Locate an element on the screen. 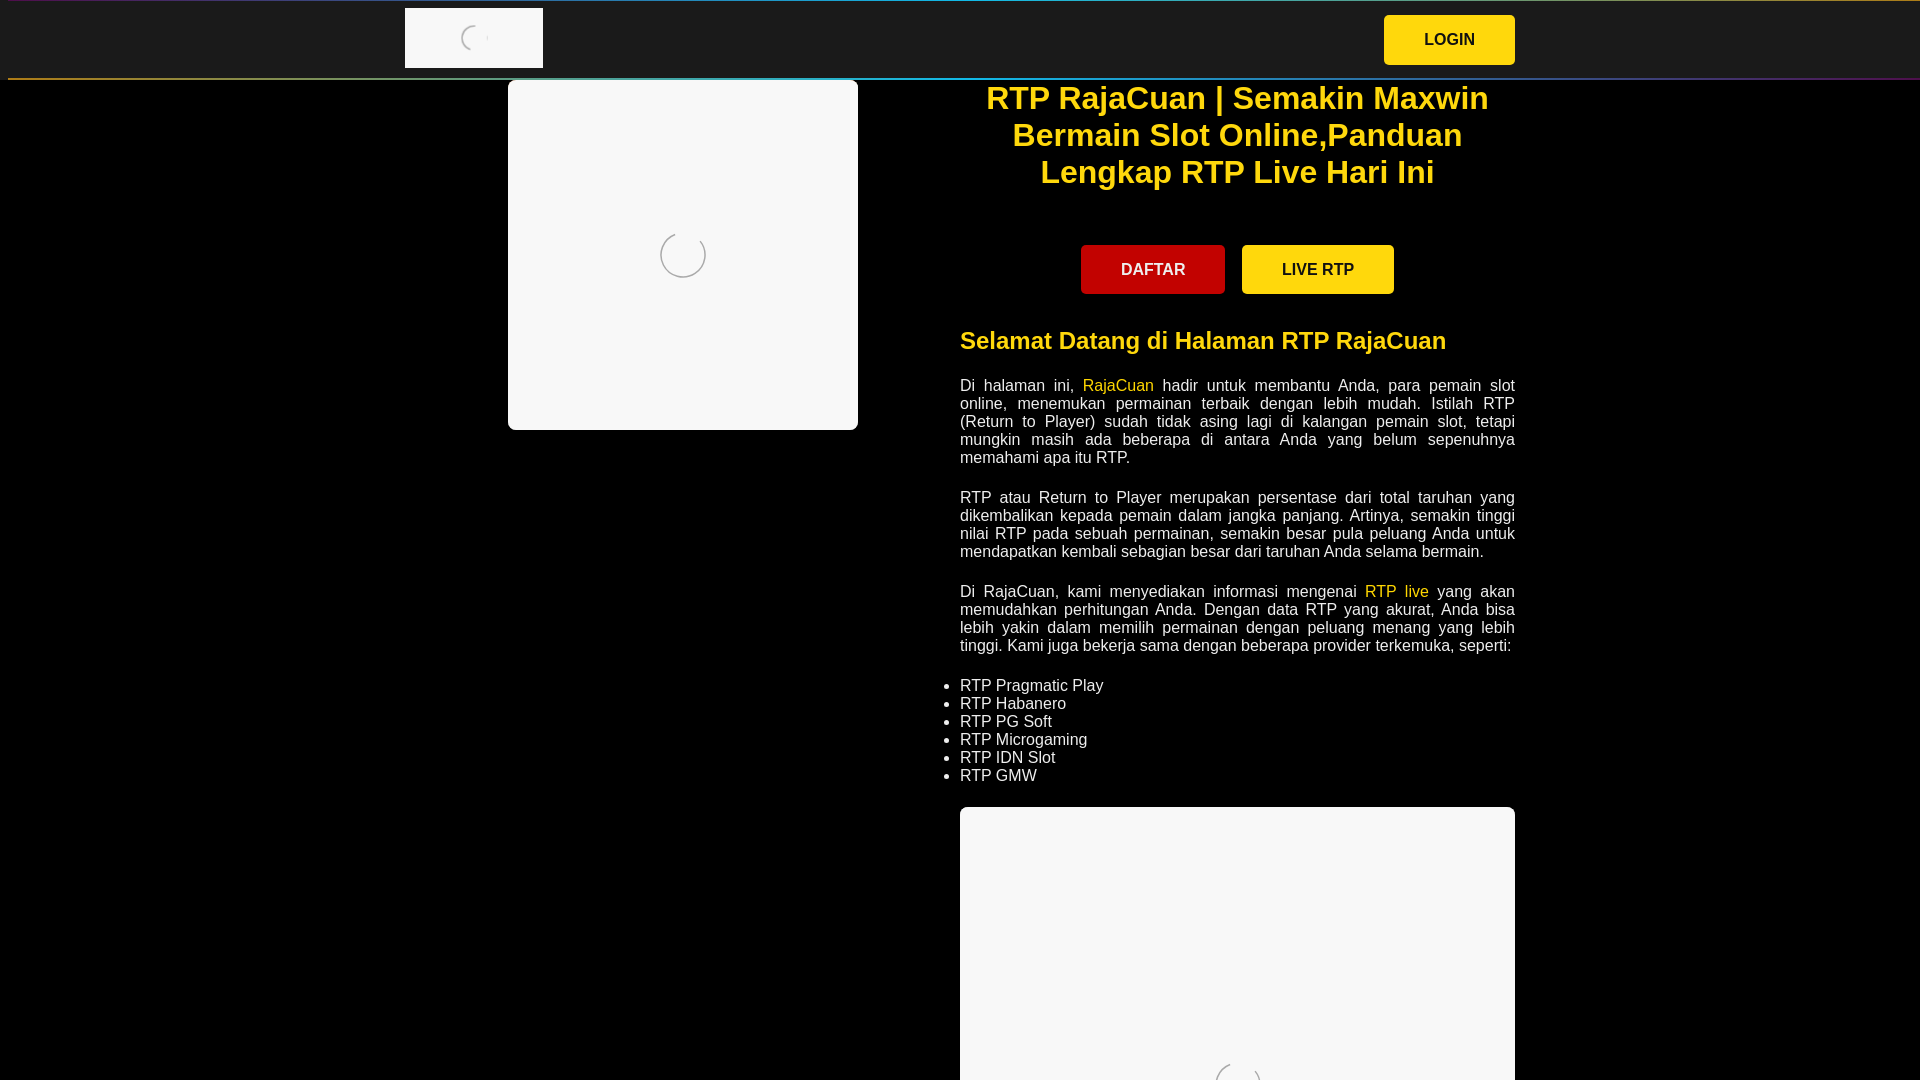 The image size is (1920, 1080). LOGIN is located at coordinates (1449, 40).